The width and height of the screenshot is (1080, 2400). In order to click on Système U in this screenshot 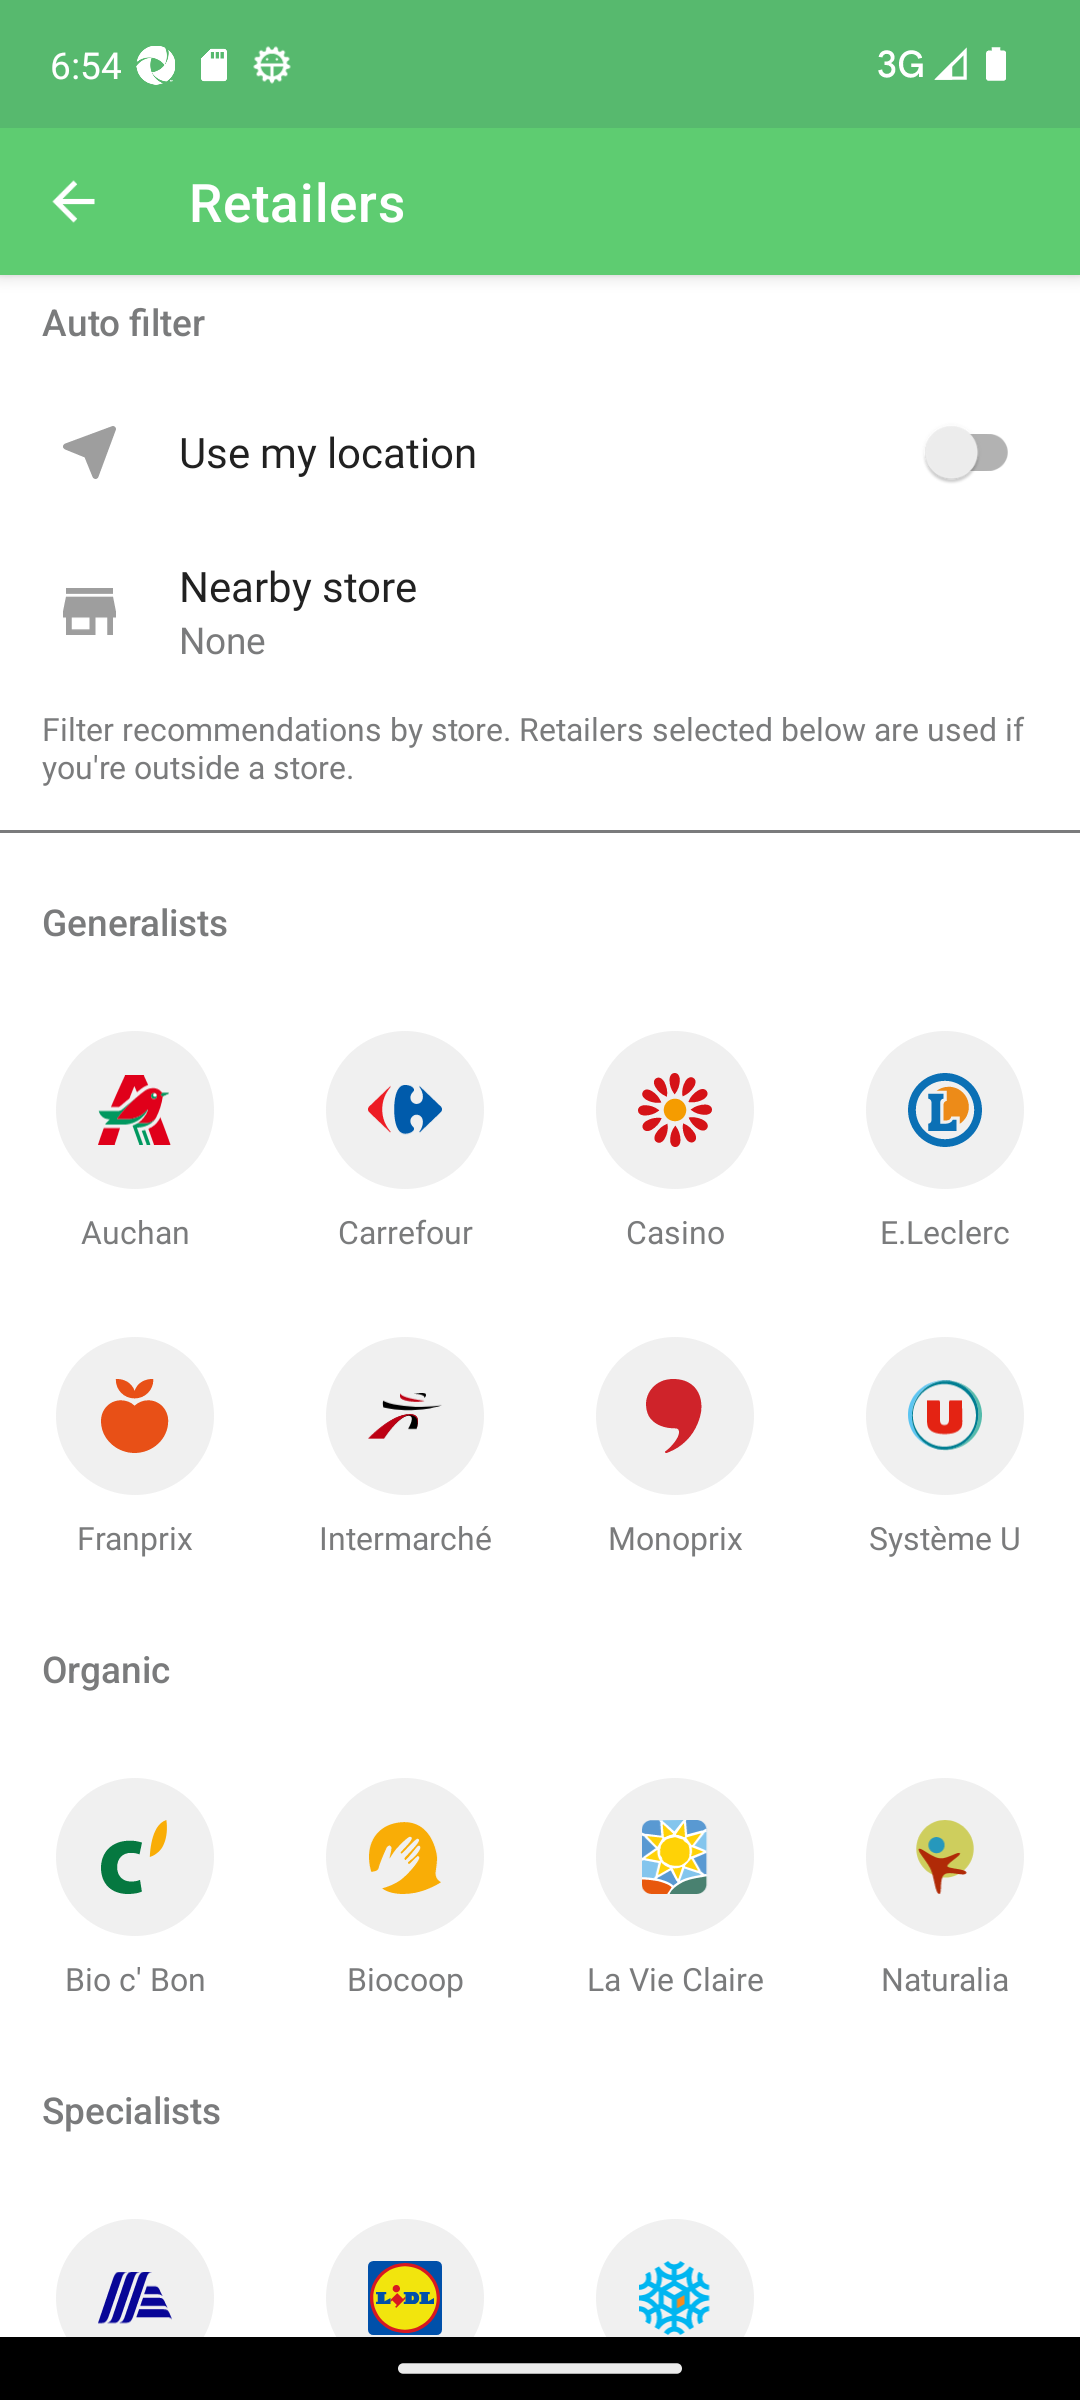, I will do `click(945, 1448)`.